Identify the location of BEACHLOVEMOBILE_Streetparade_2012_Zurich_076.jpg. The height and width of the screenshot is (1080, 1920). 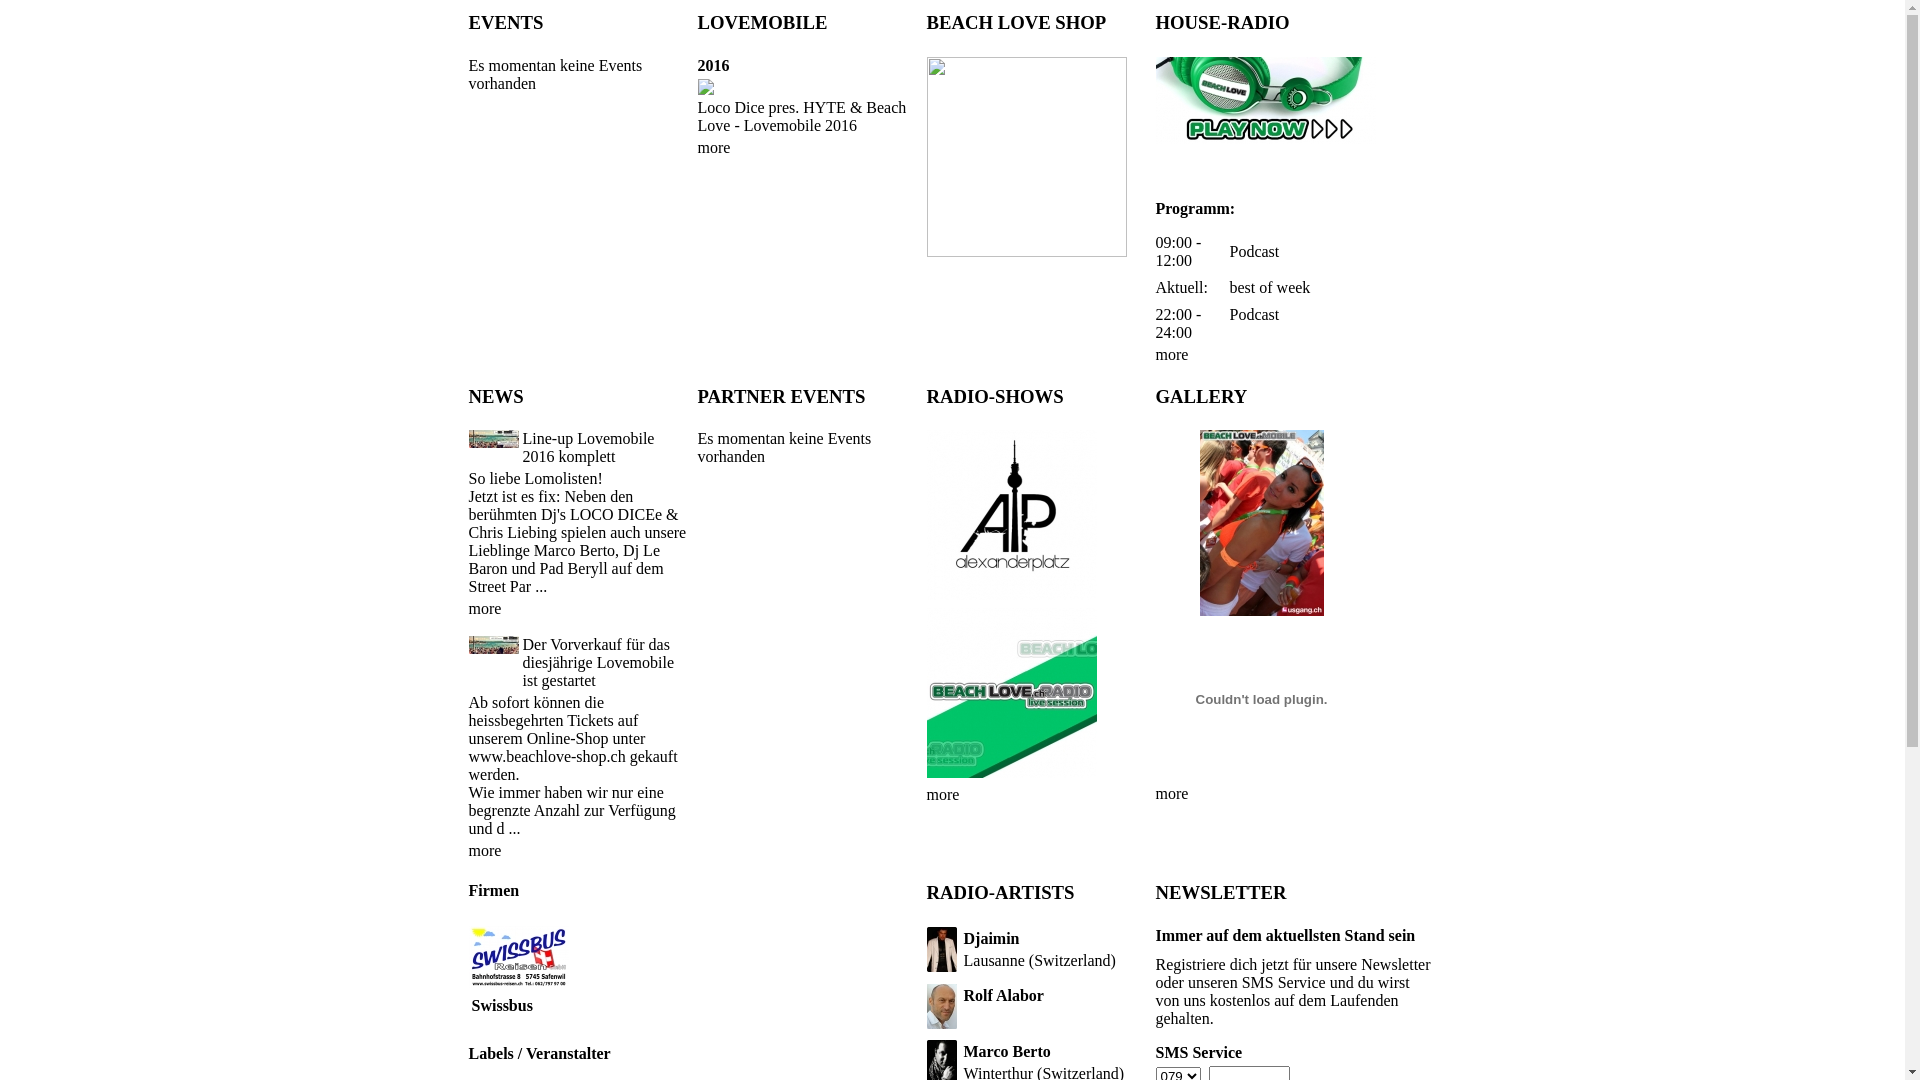
(1262, 523).